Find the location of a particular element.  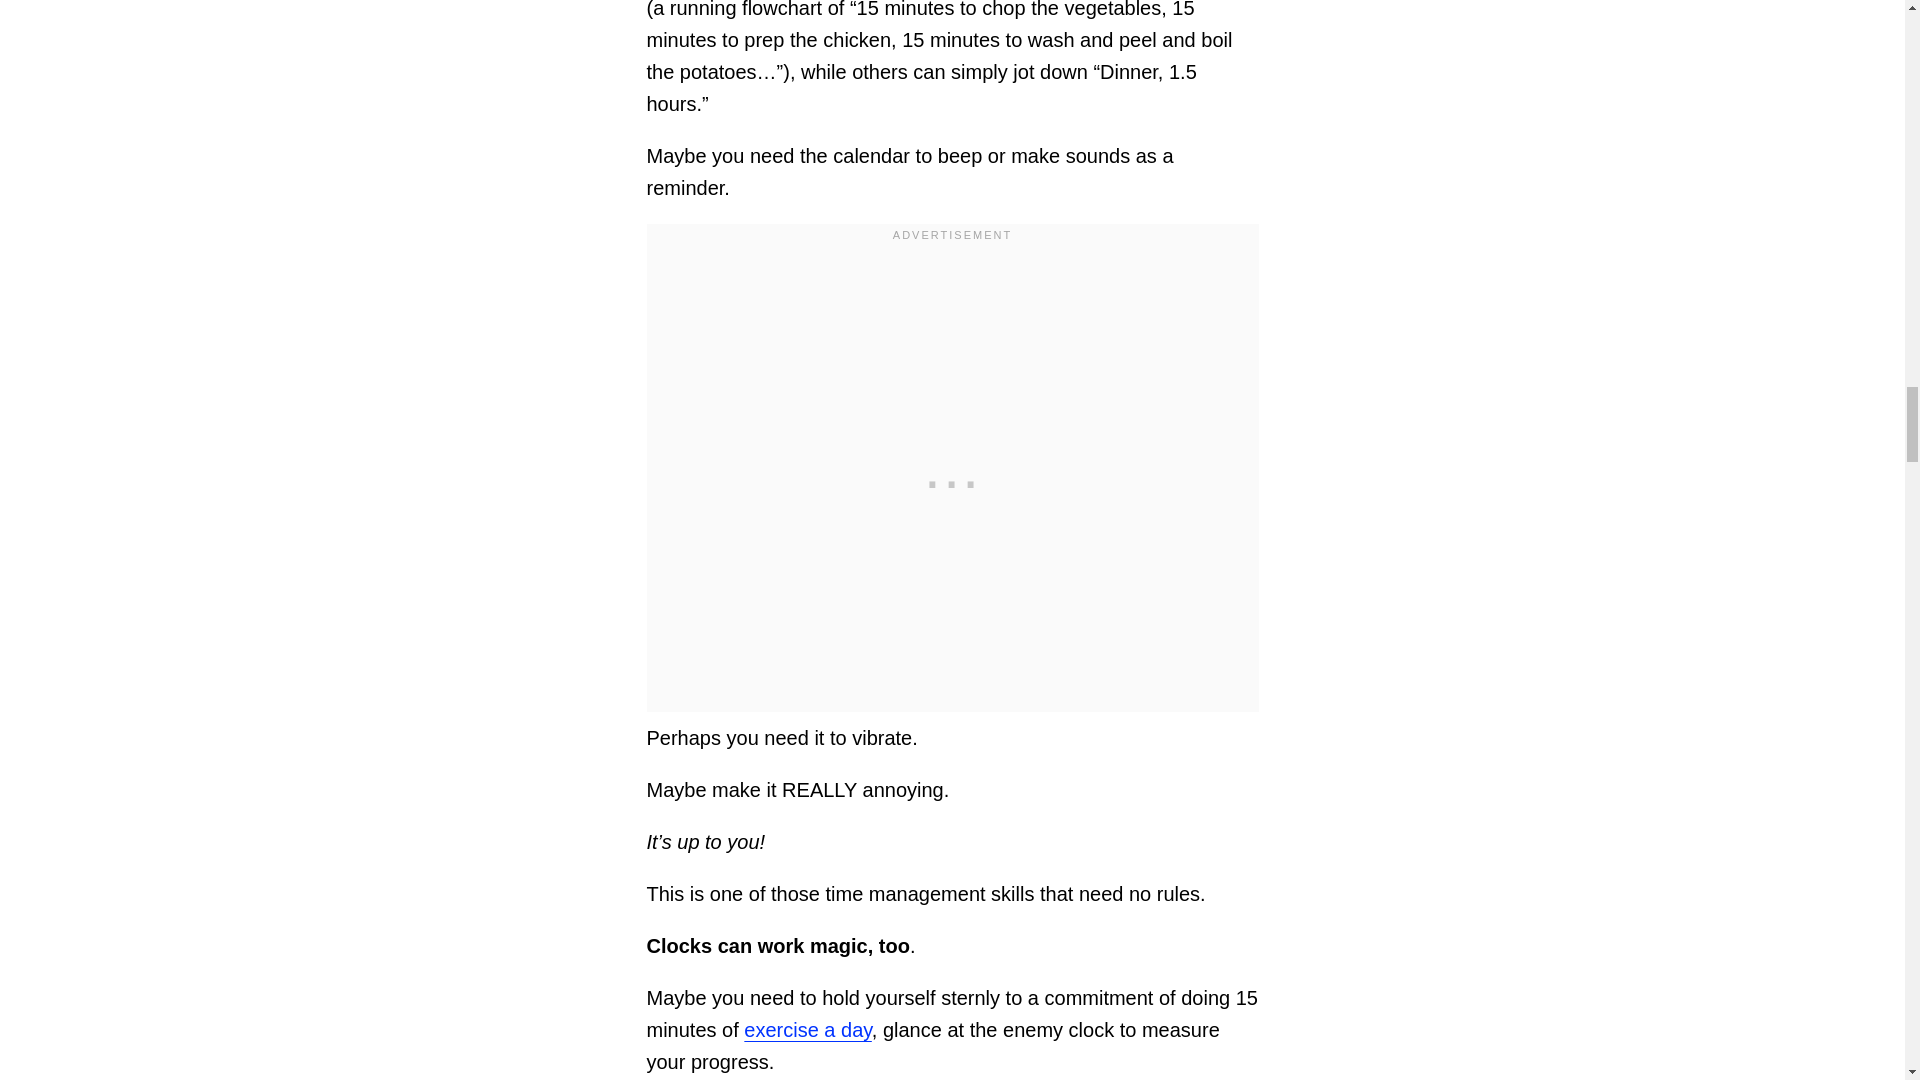

exercise a day is located at coordinates (808, 1030).